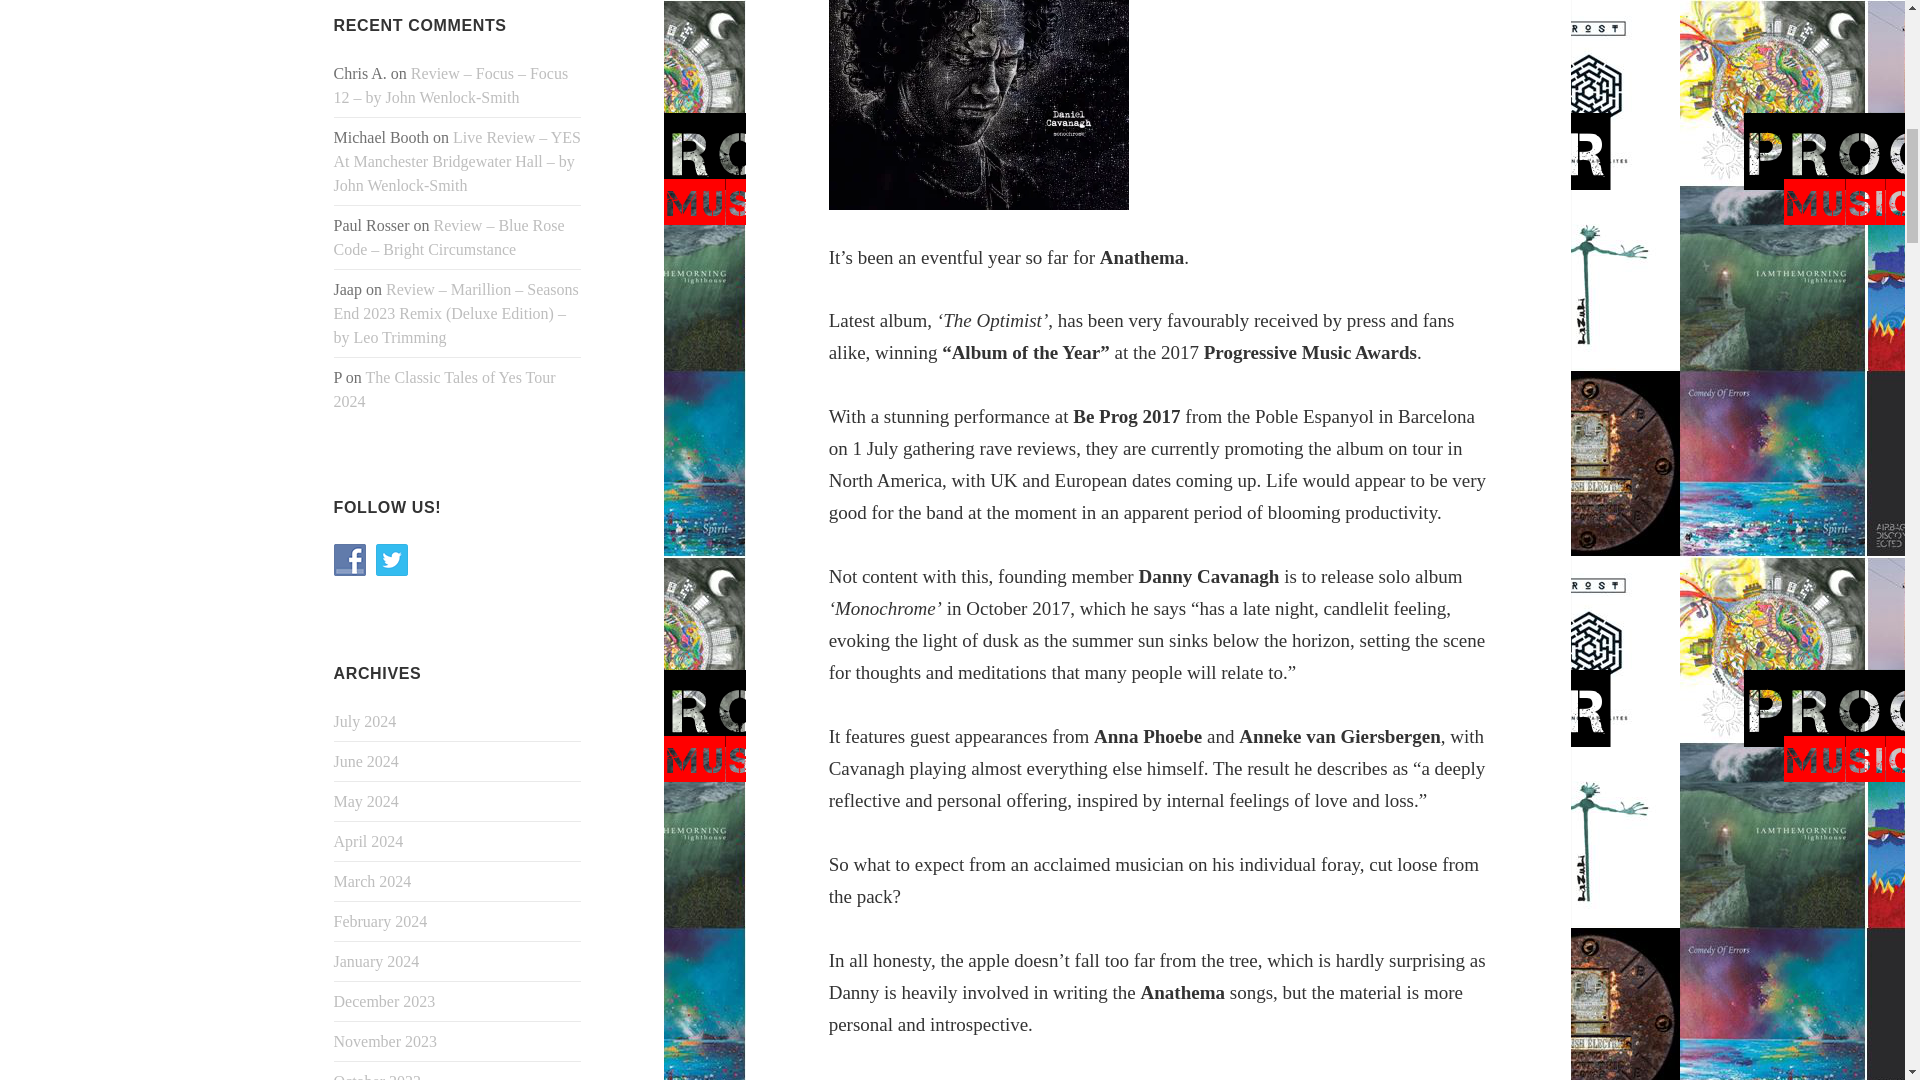 The image size is (1920, 1080). I want to click on January 2024, so click(377, 960).